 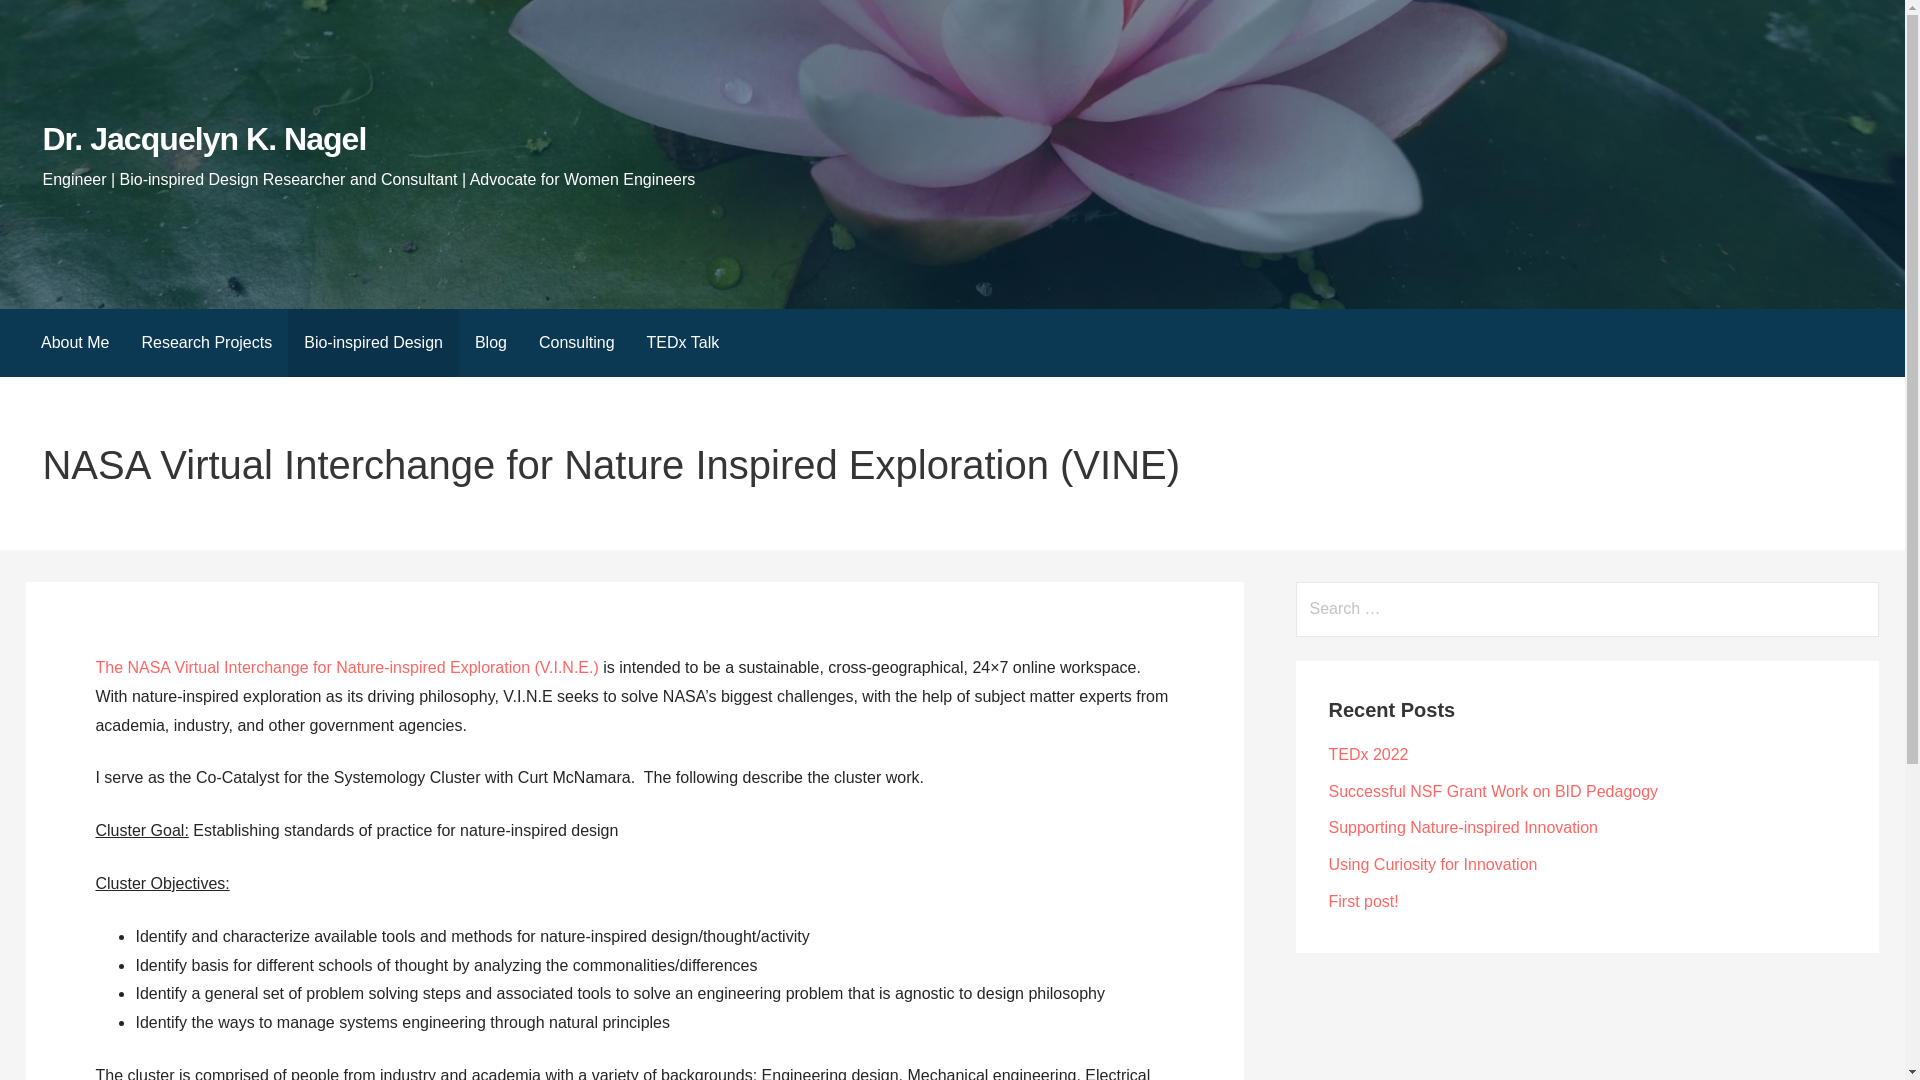 What do you see at coordinates (490, 342) in the screenshot?
I see `Blog` at bounding box center [490, 342].